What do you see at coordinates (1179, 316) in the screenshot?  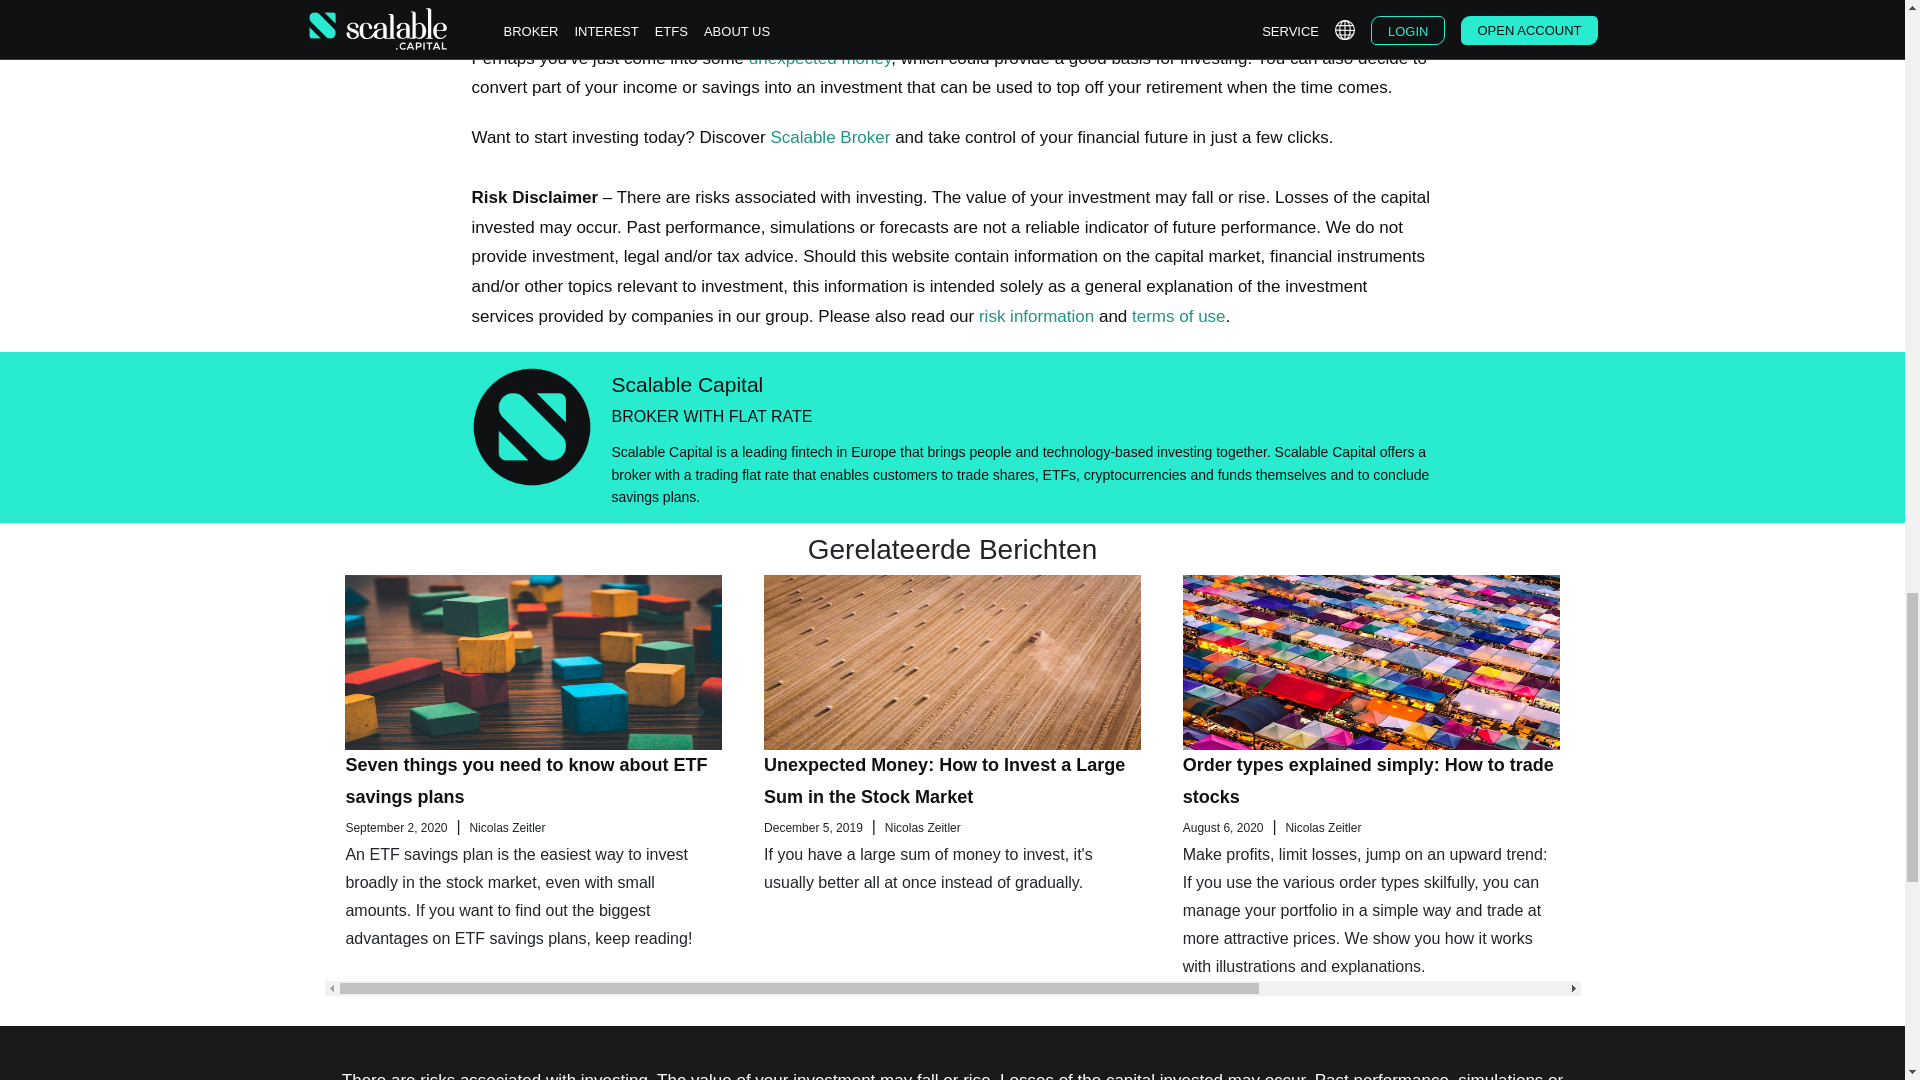 I see `terms of use` at bounding box center [1179, 316].